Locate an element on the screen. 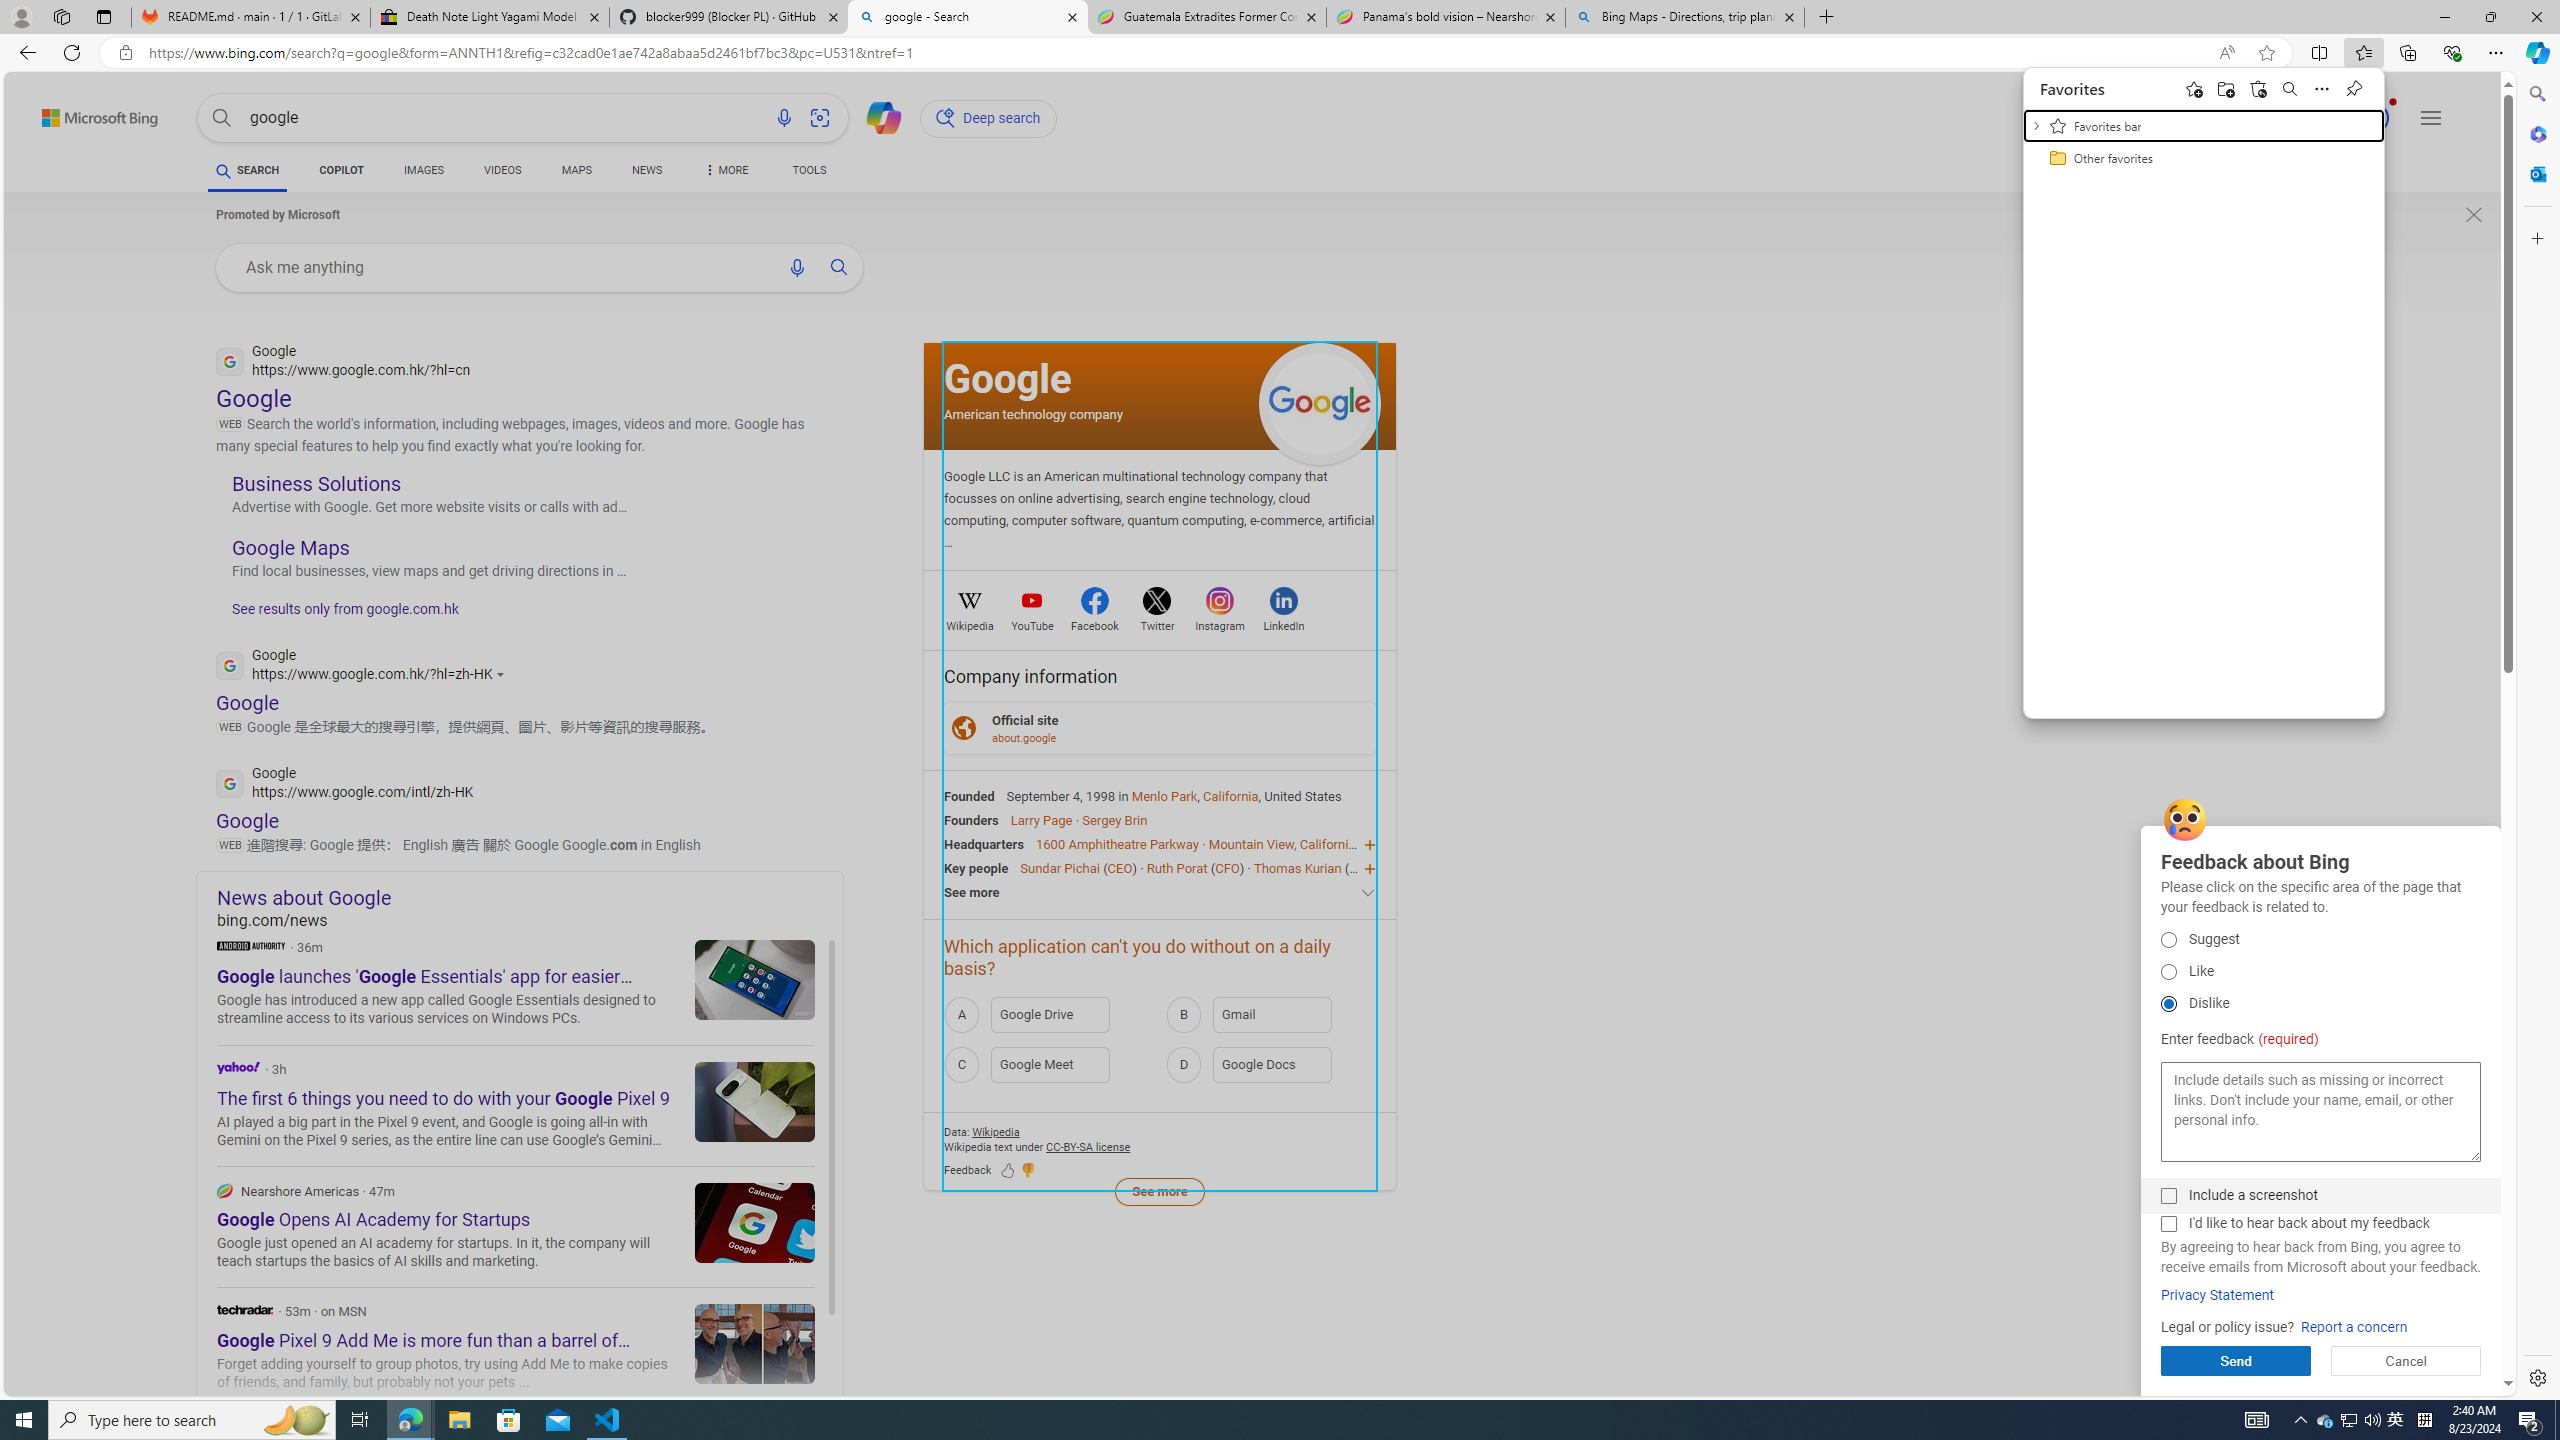  Search favorites is located at coordinates (1232, 1420).